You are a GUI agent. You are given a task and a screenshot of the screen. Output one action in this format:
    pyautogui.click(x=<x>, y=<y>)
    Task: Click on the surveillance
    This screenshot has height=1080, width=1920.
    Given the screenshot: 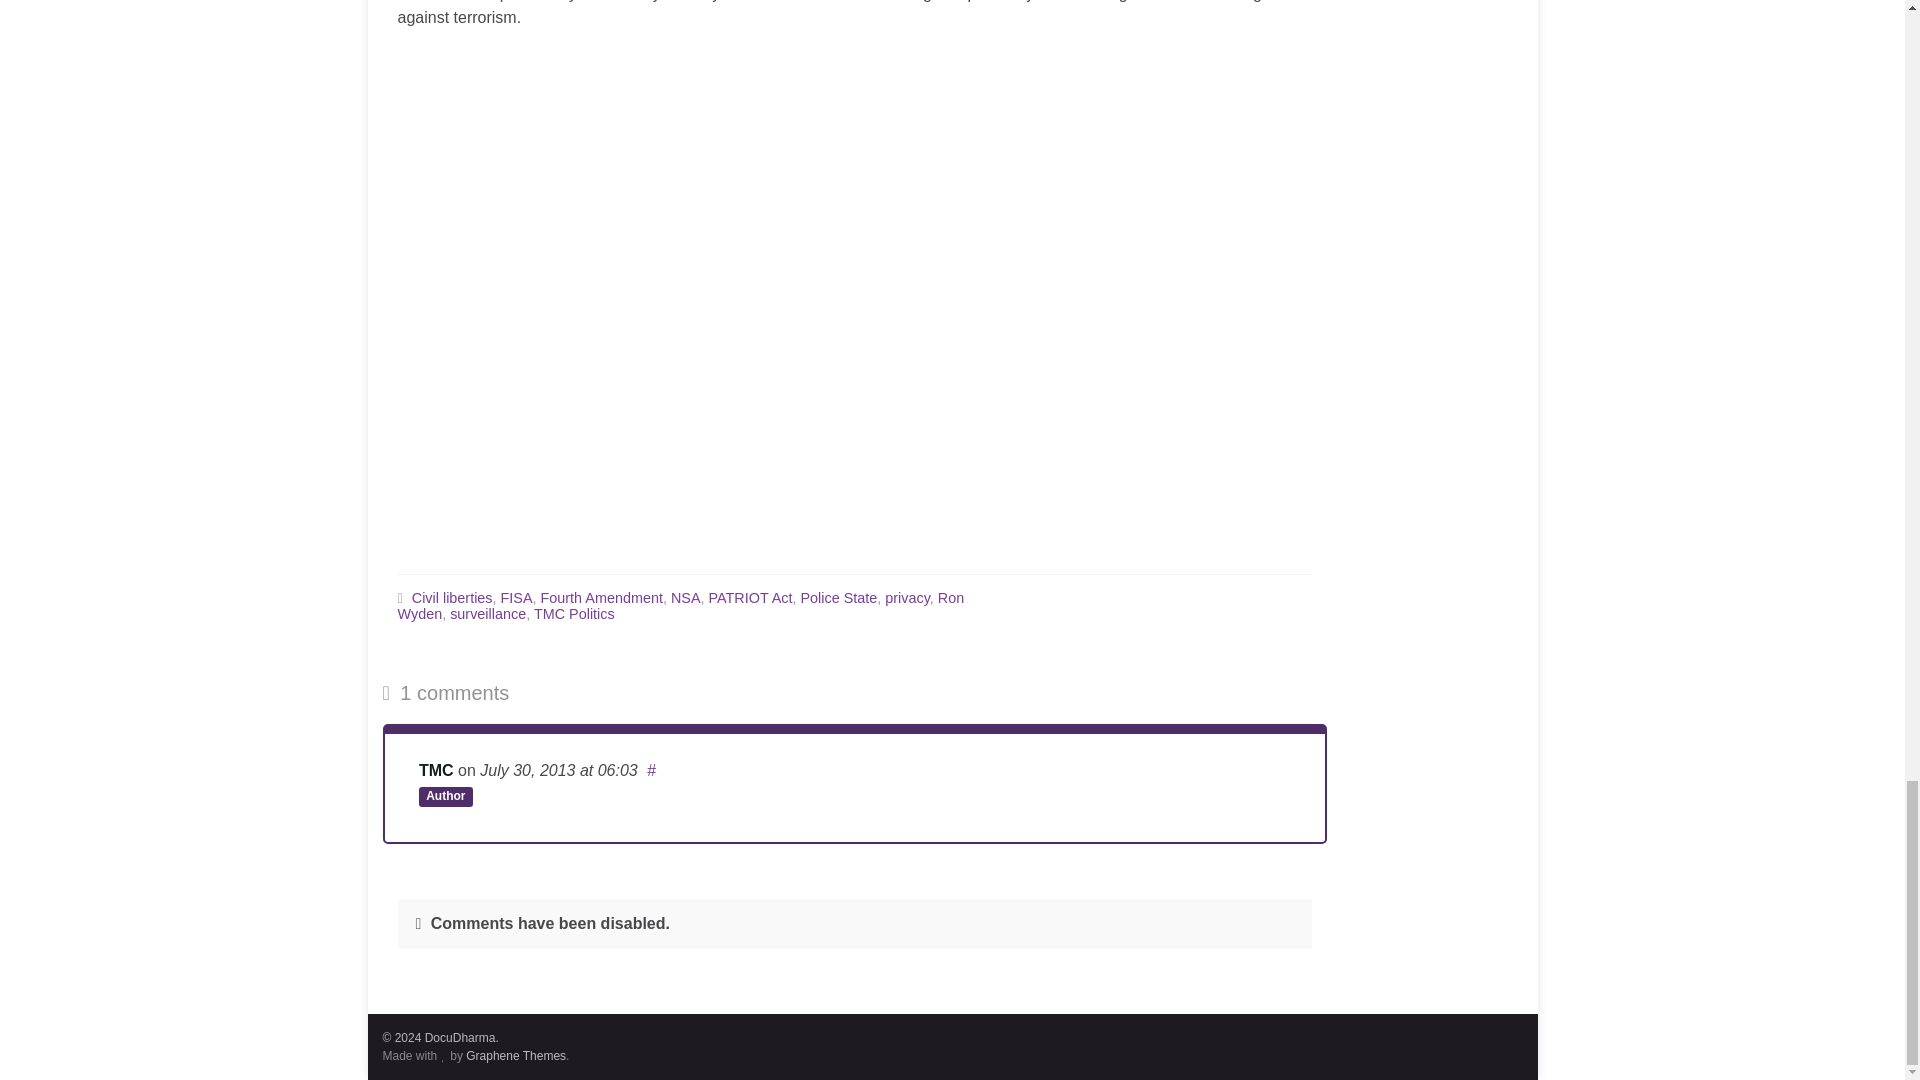 What is the action you would take?
    pyautogui.click(x=488, y=614)
    